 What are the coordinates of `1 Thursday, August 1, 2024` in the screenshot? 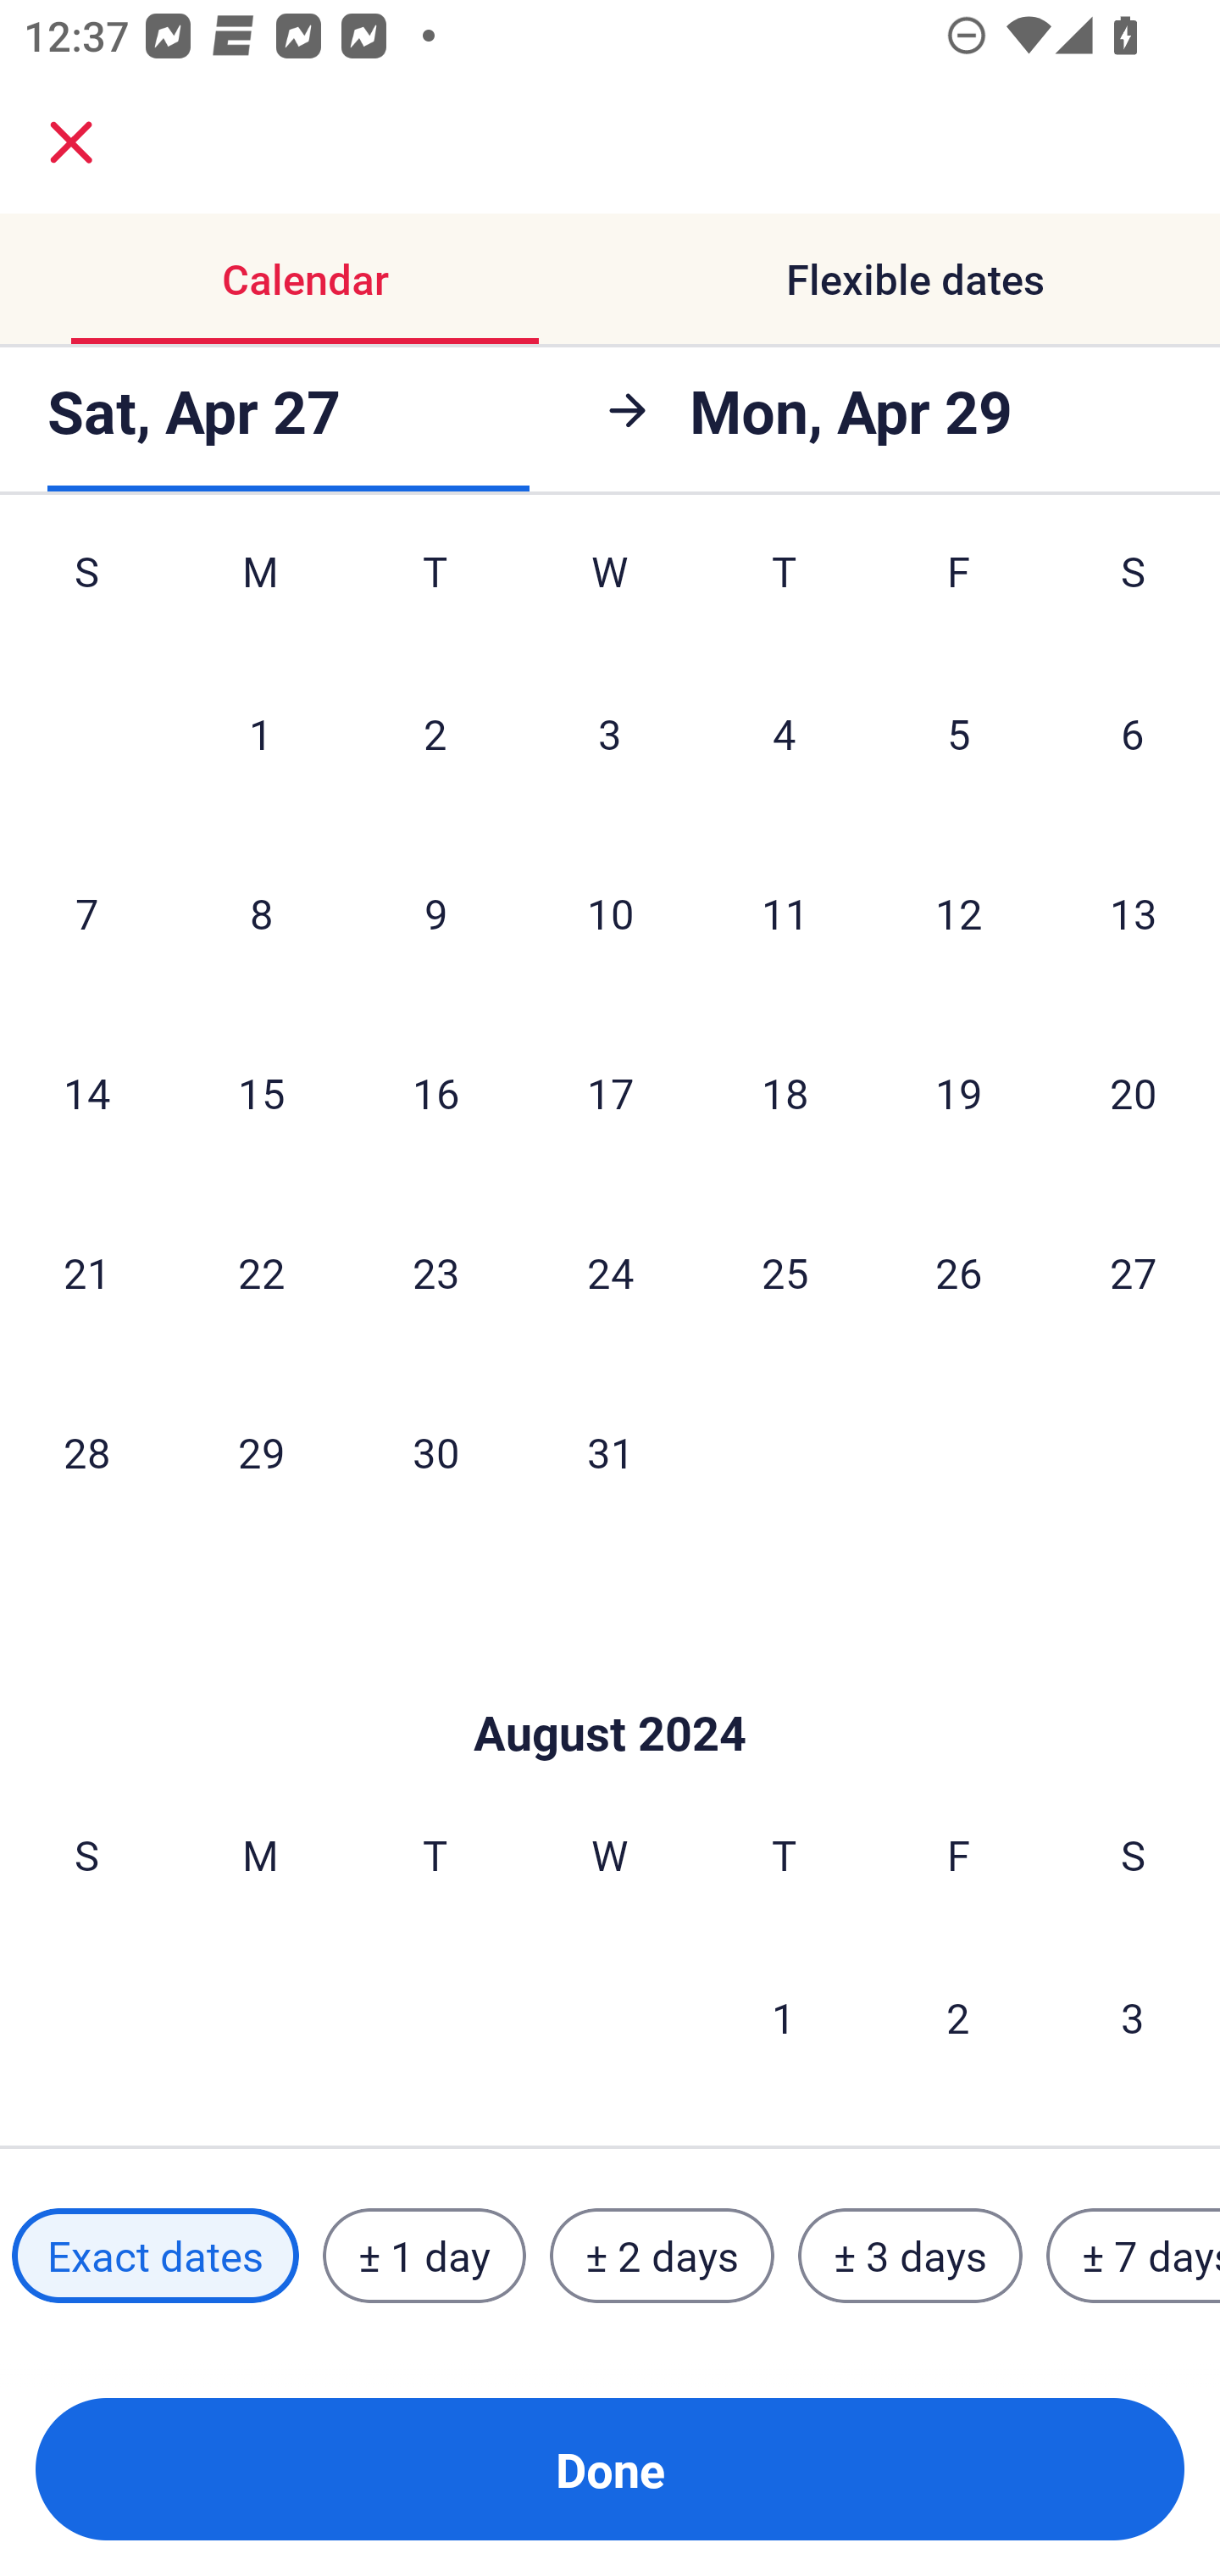 It's located at (784, 2017).